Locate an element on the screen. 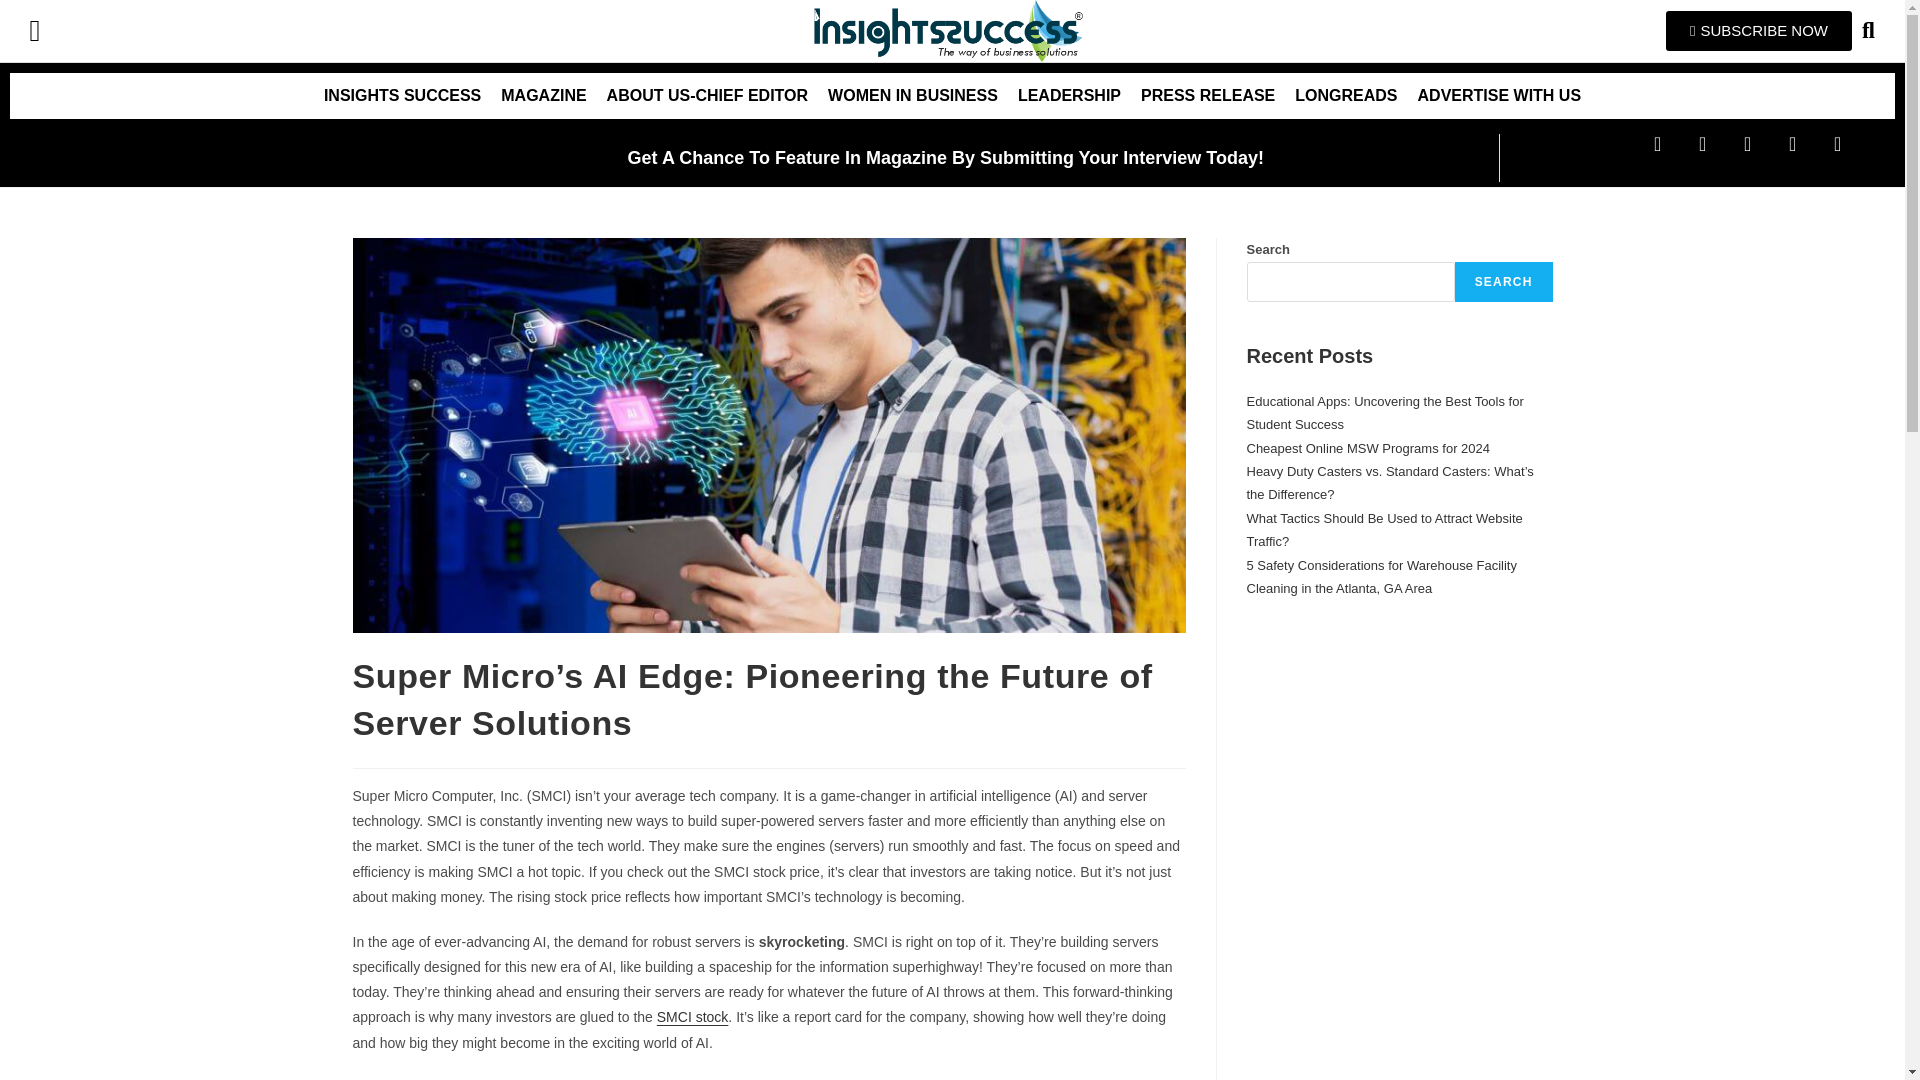 The width and height of the screenshot is (1920, 1080). Safeguarding Your Skin in the Summer Sun is located at coordinates (1372, 402).